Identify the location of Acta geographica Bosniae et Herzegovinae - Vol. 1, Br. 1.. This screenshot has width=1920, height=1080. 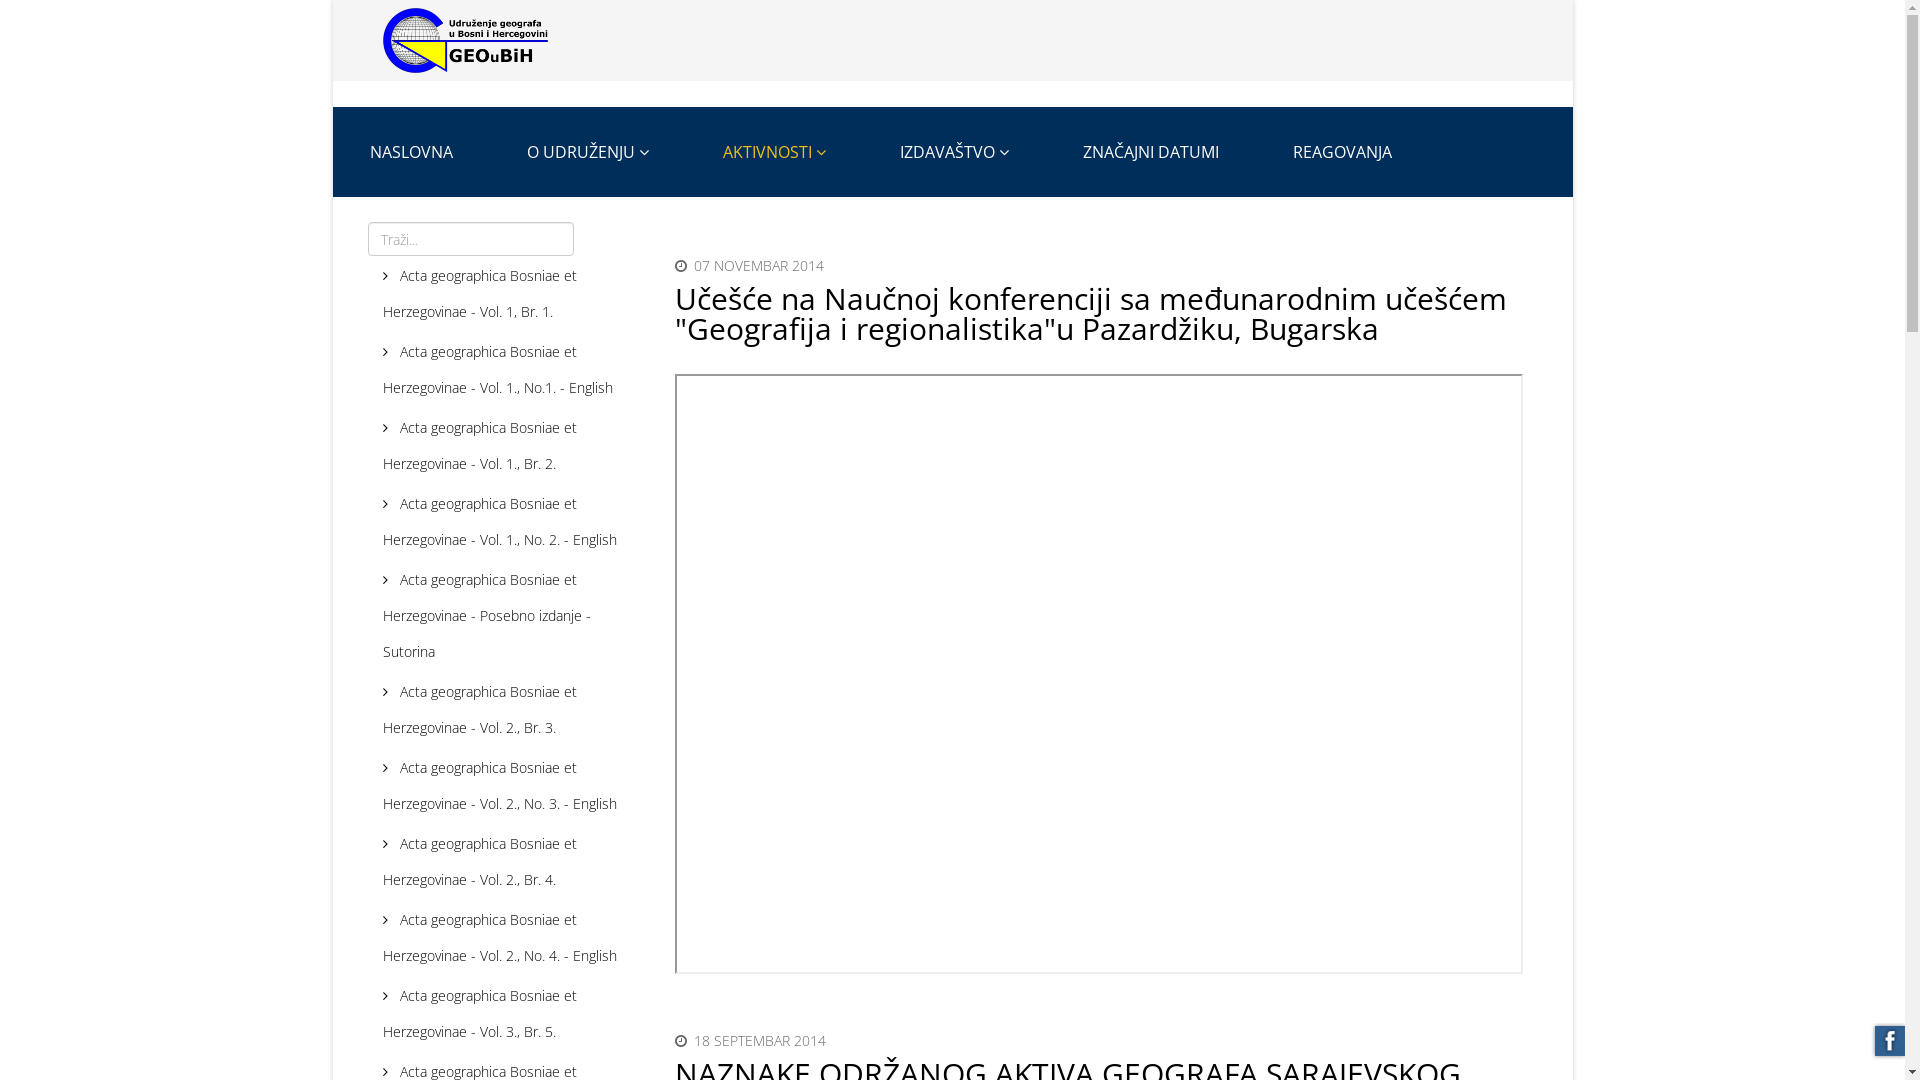
(514, 294).